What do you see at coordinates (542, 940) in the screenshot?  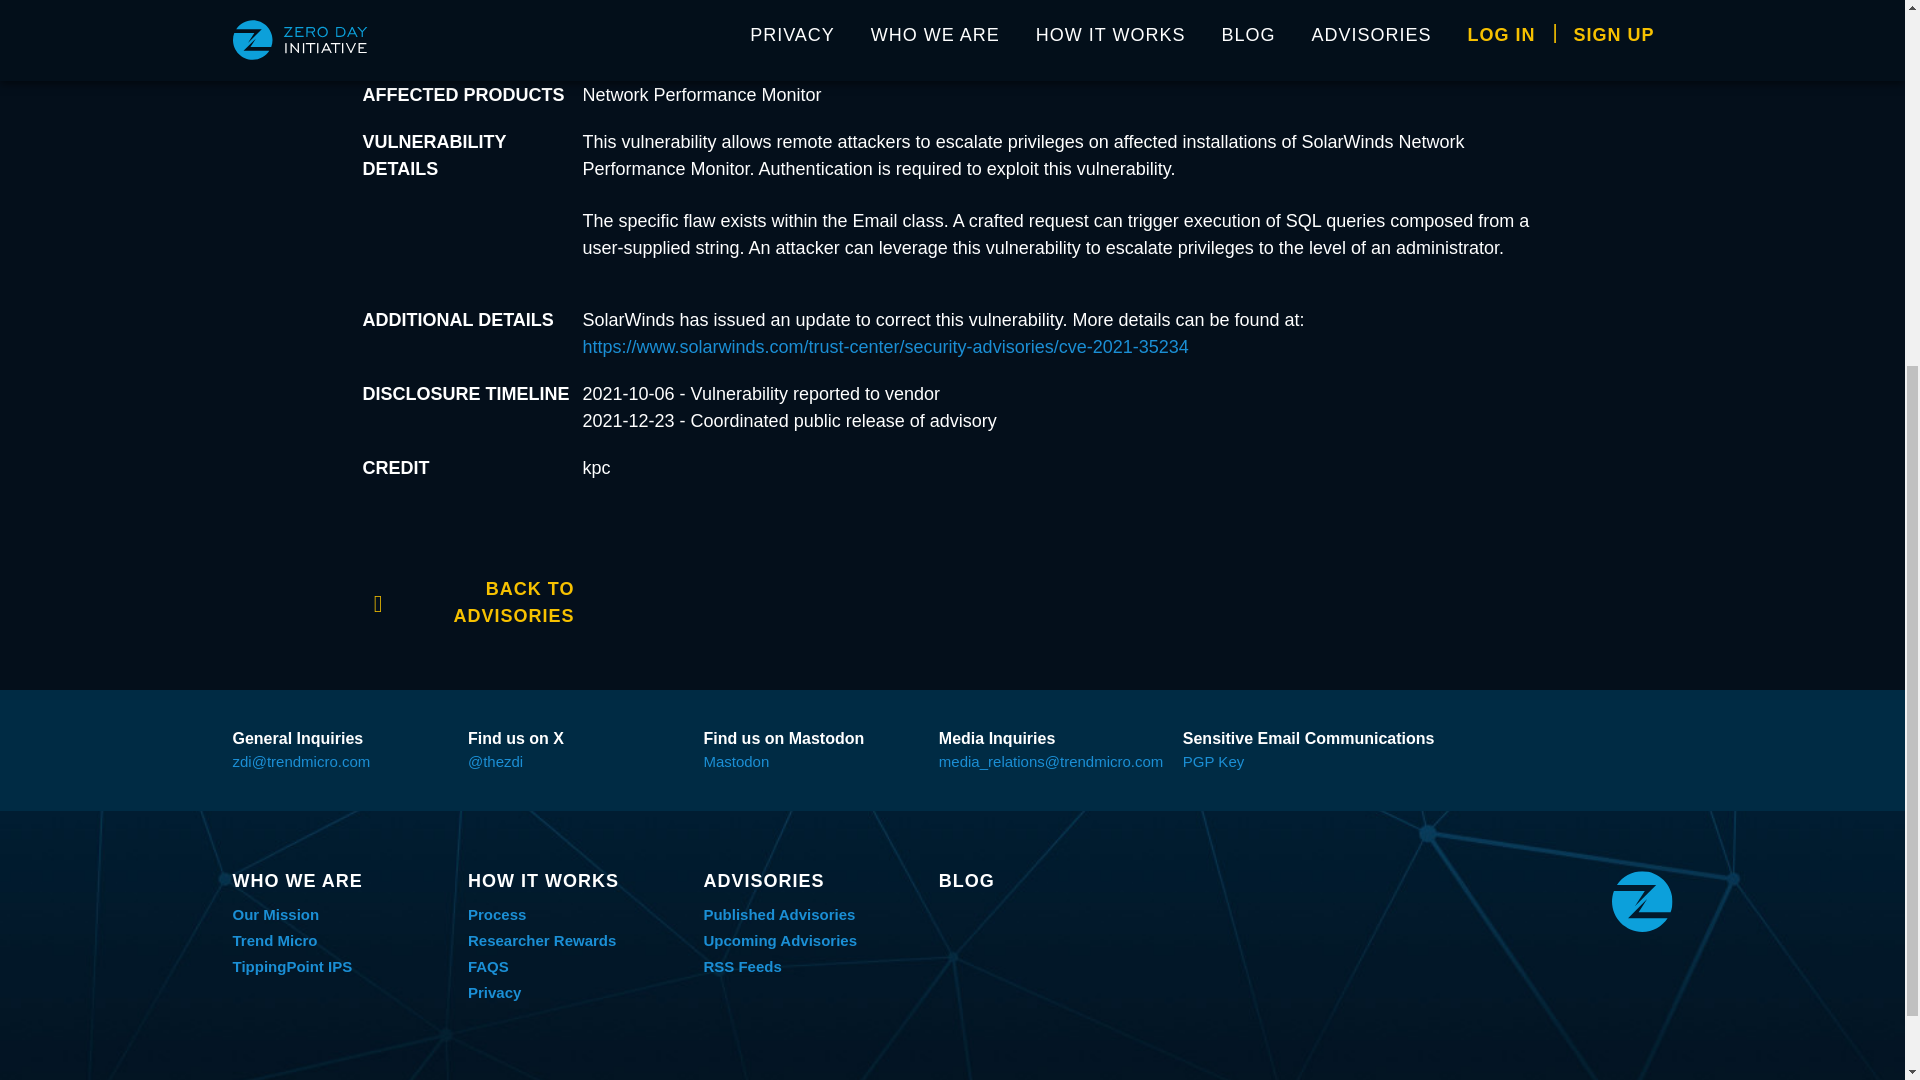 I see `Researcher Rewards` at bounding box center [542, 940].